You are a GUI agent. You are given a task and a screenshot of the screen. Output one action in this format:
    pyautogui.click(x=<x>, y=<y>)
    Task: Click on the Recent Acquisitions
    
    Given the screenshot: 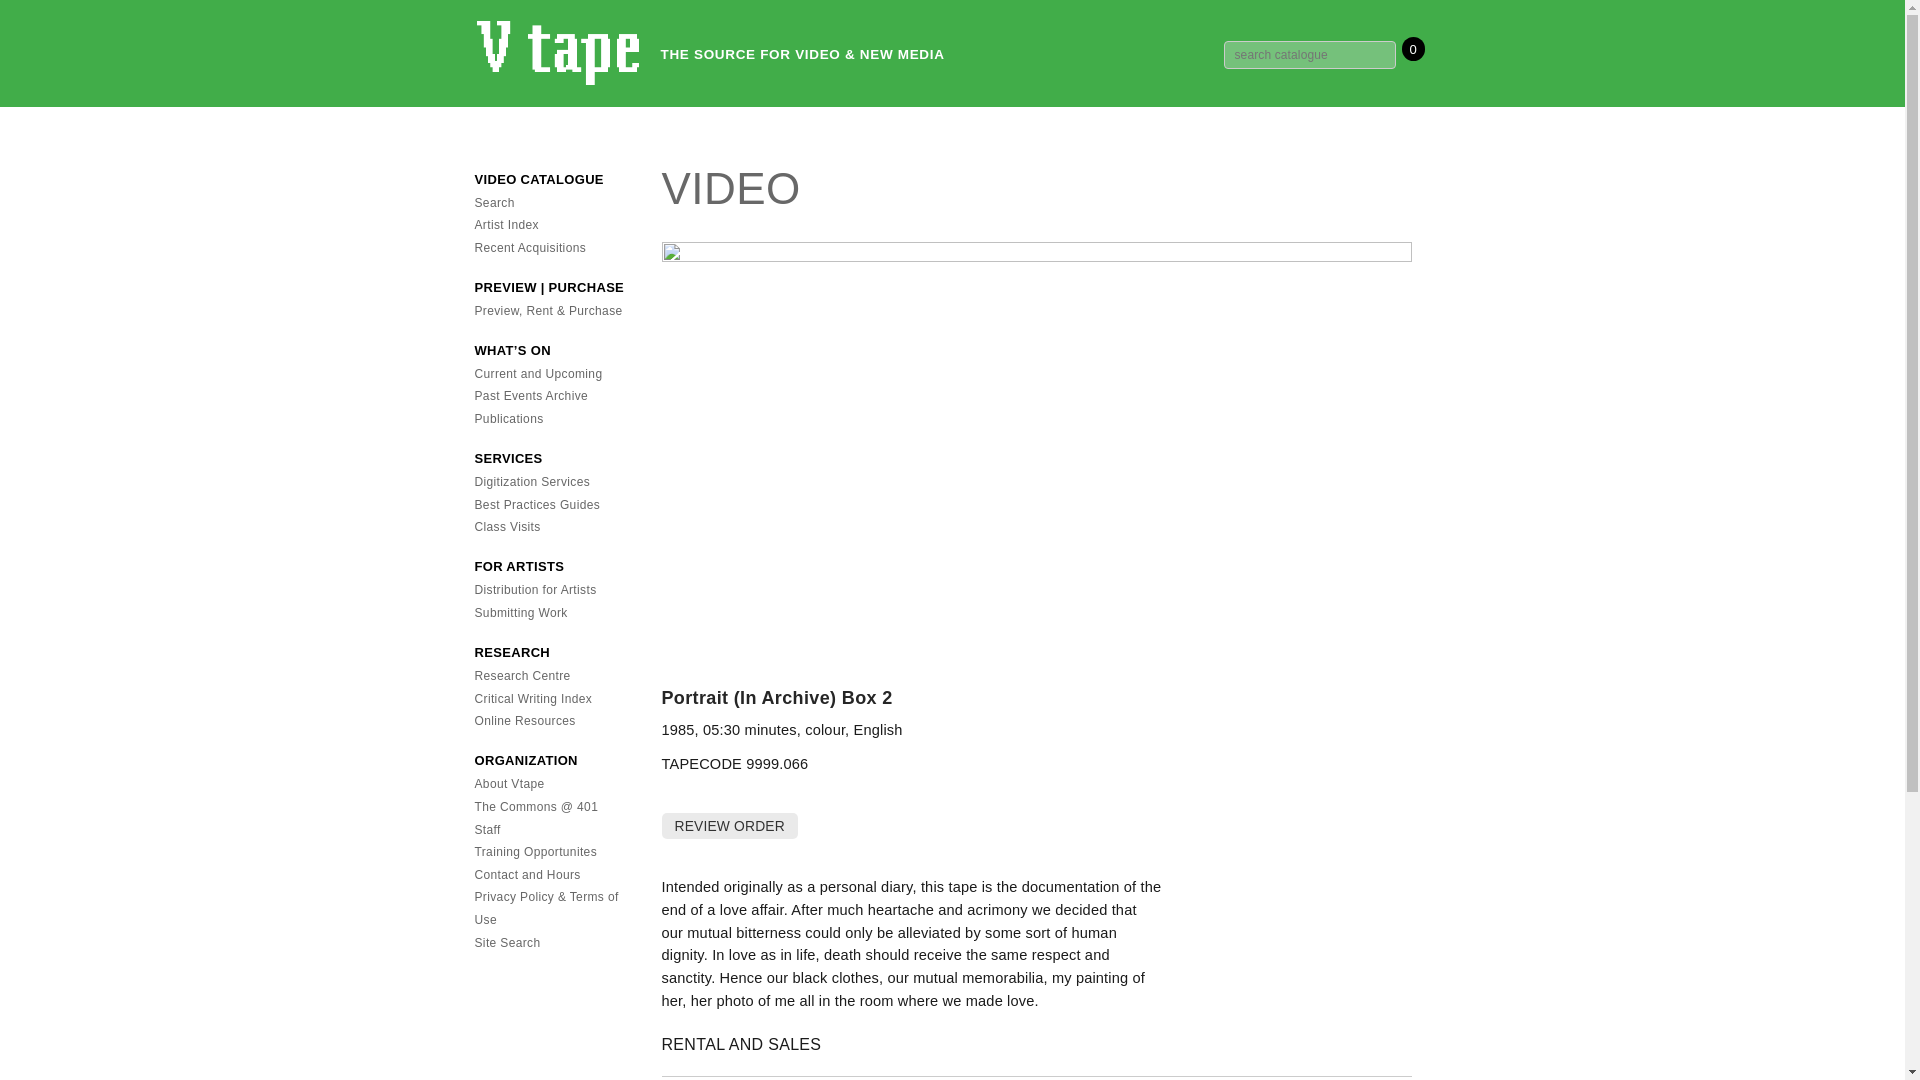 What is the action you would take?
    pyautogui.click(x=530, y=247)
    